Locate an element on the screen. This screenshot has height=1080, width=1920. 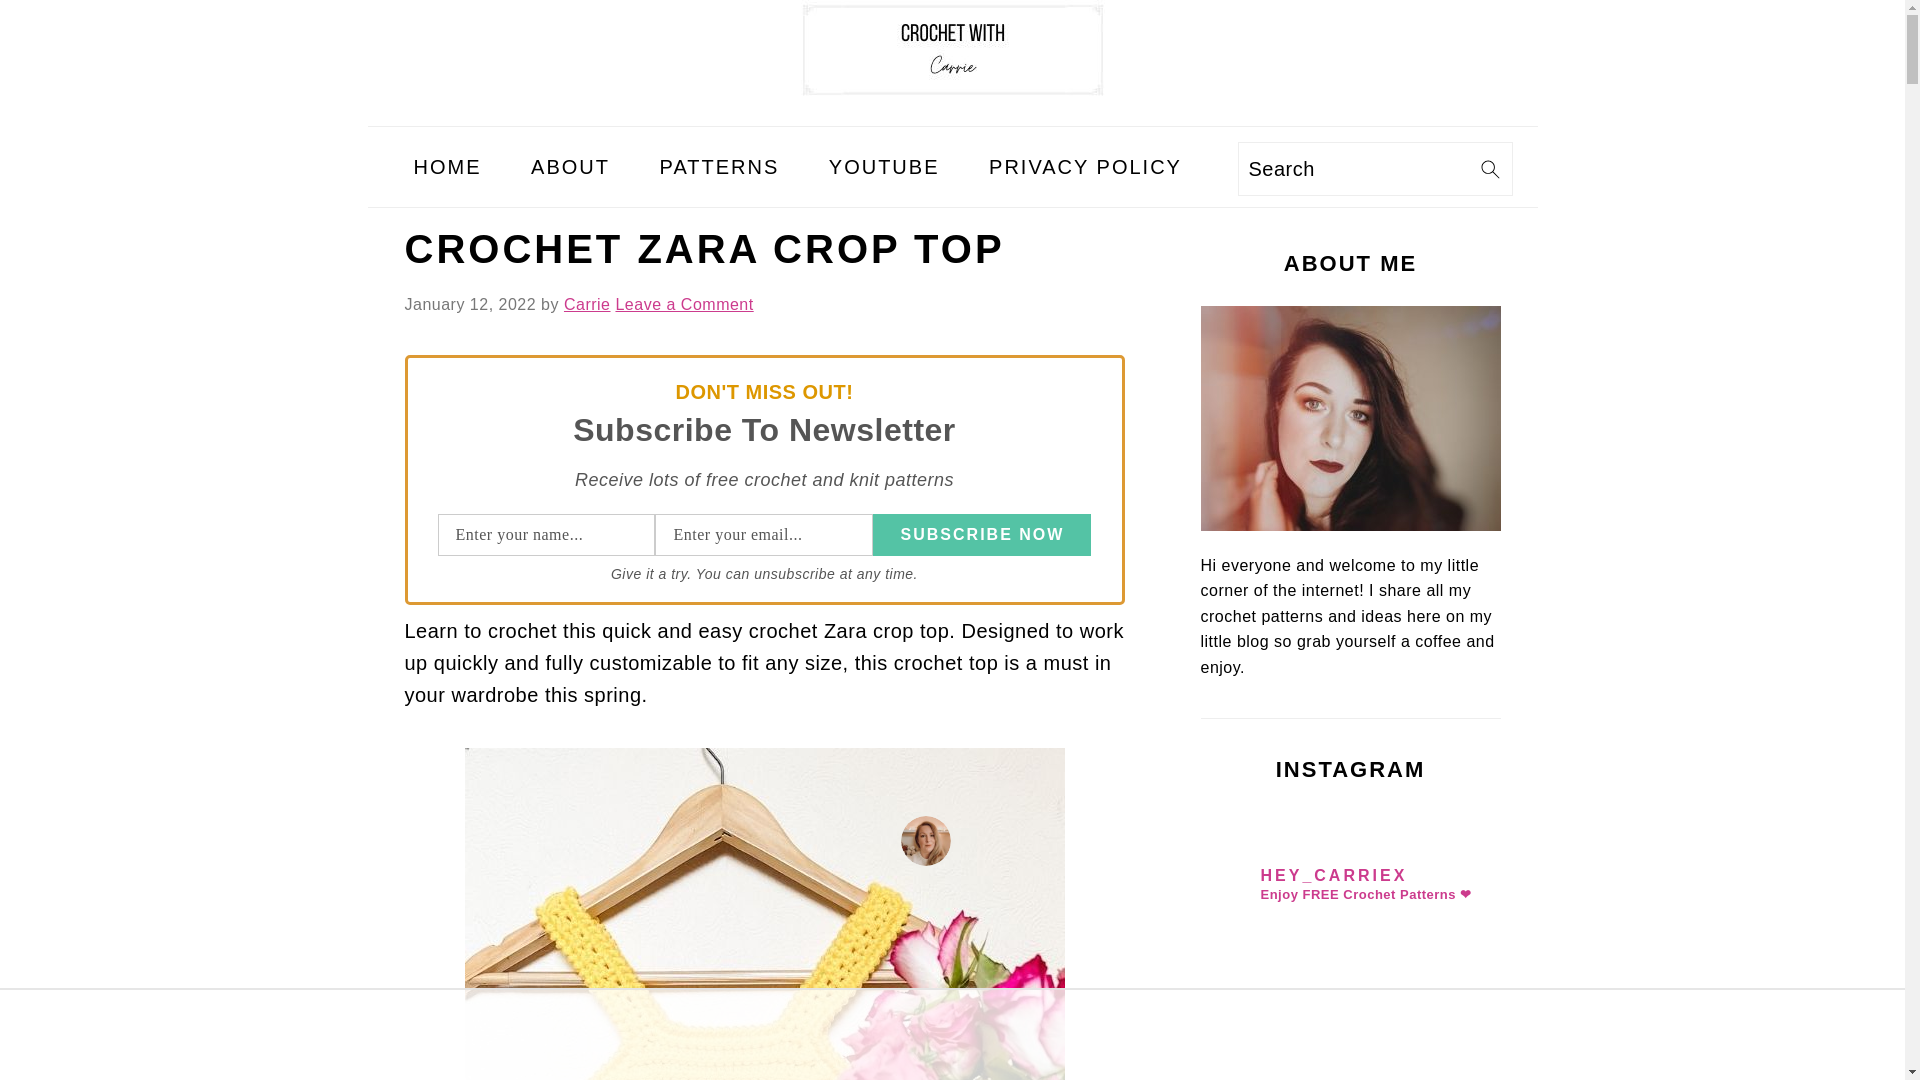
Subscribe Now is located at coordinates (982, 535).